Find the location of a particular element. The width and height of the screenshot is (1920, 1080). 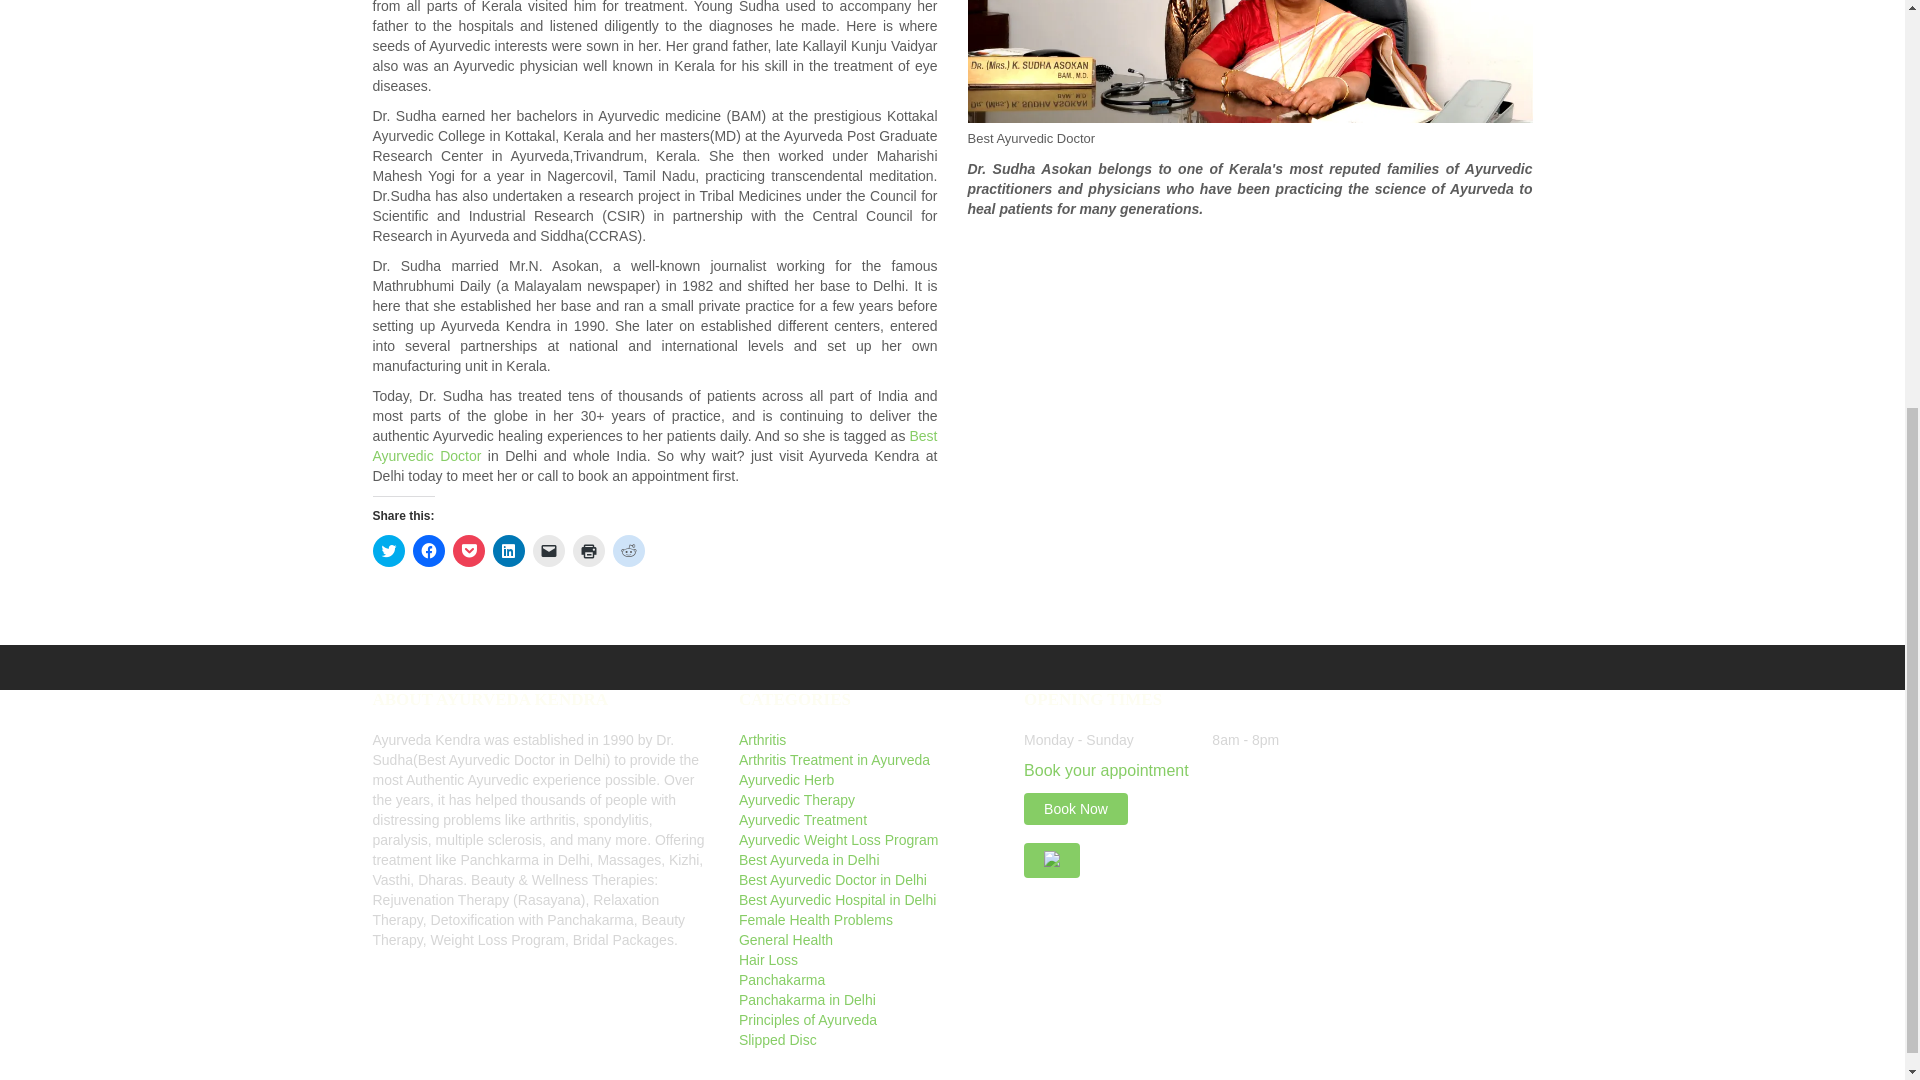

Click to share on Twitter is located at coordinates (388, 550).